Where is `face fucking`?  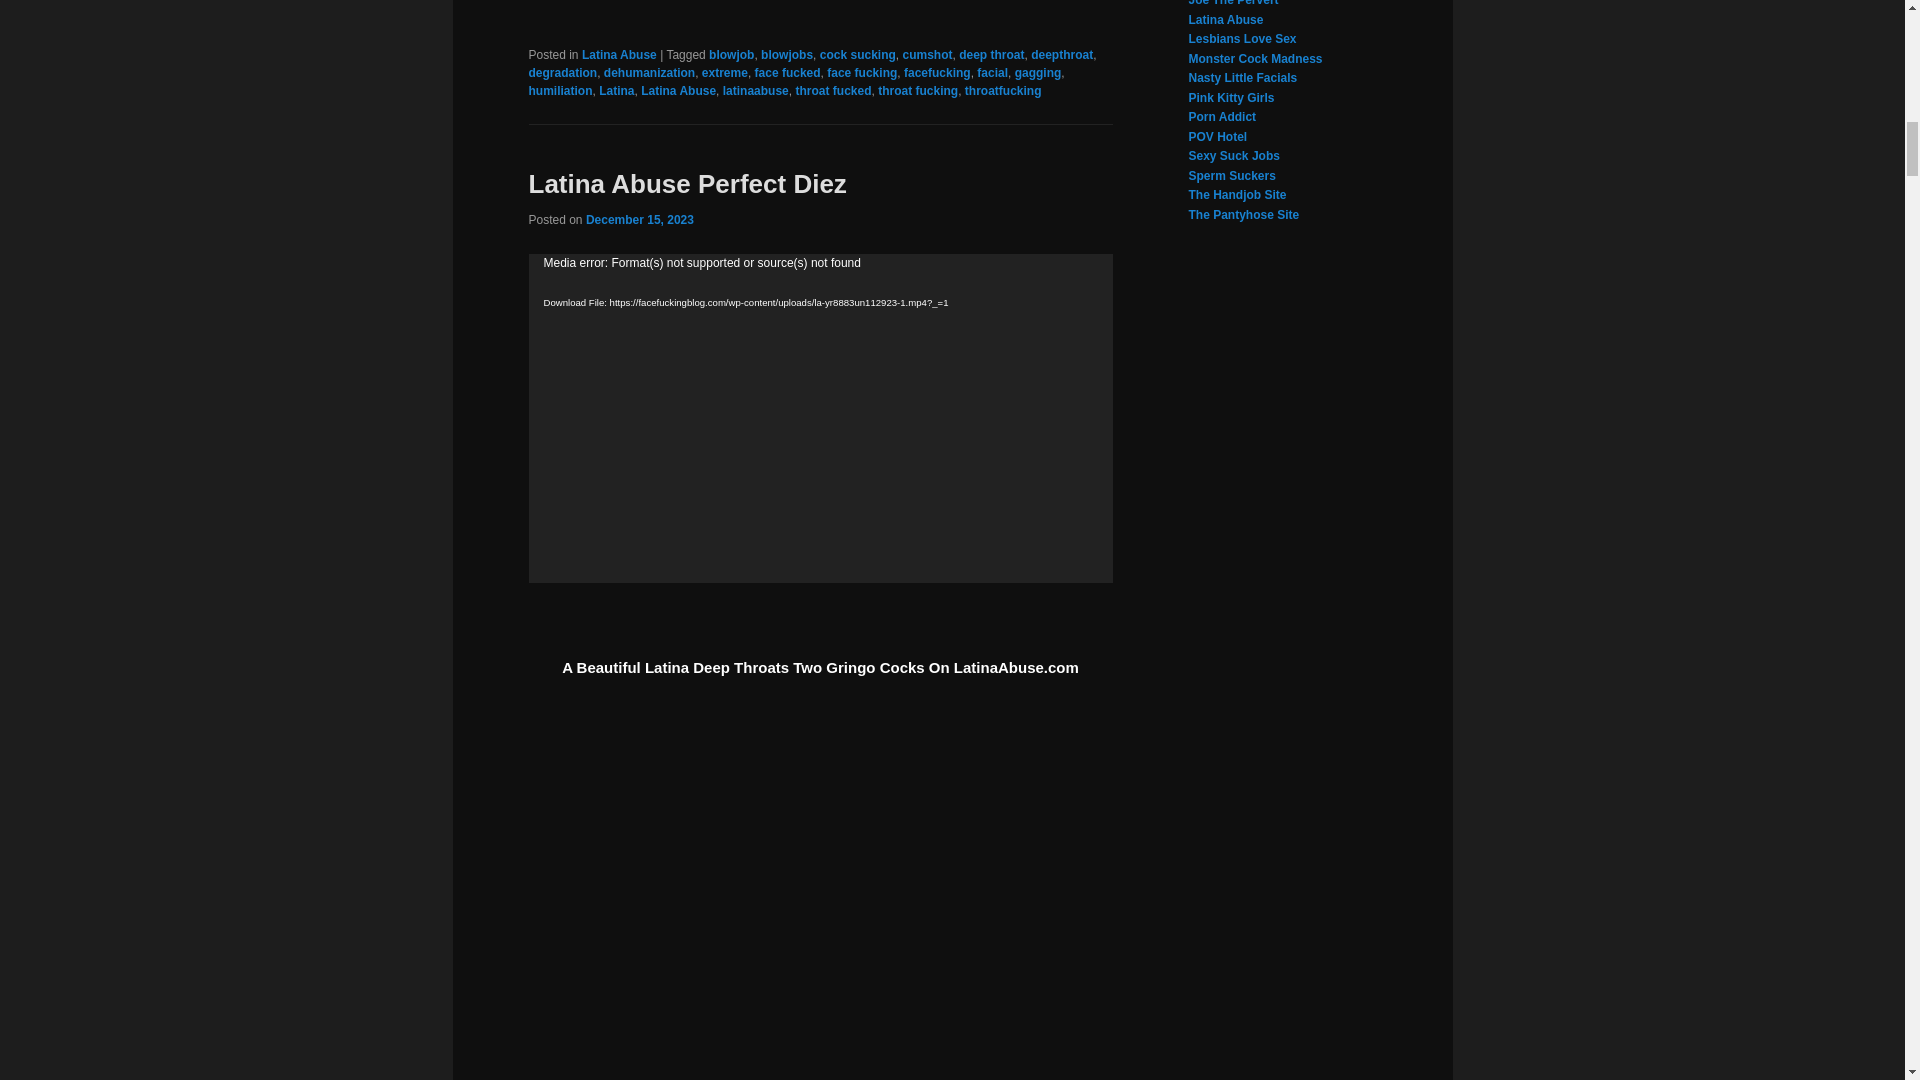 face fucking is located at coordinates (862, 72).